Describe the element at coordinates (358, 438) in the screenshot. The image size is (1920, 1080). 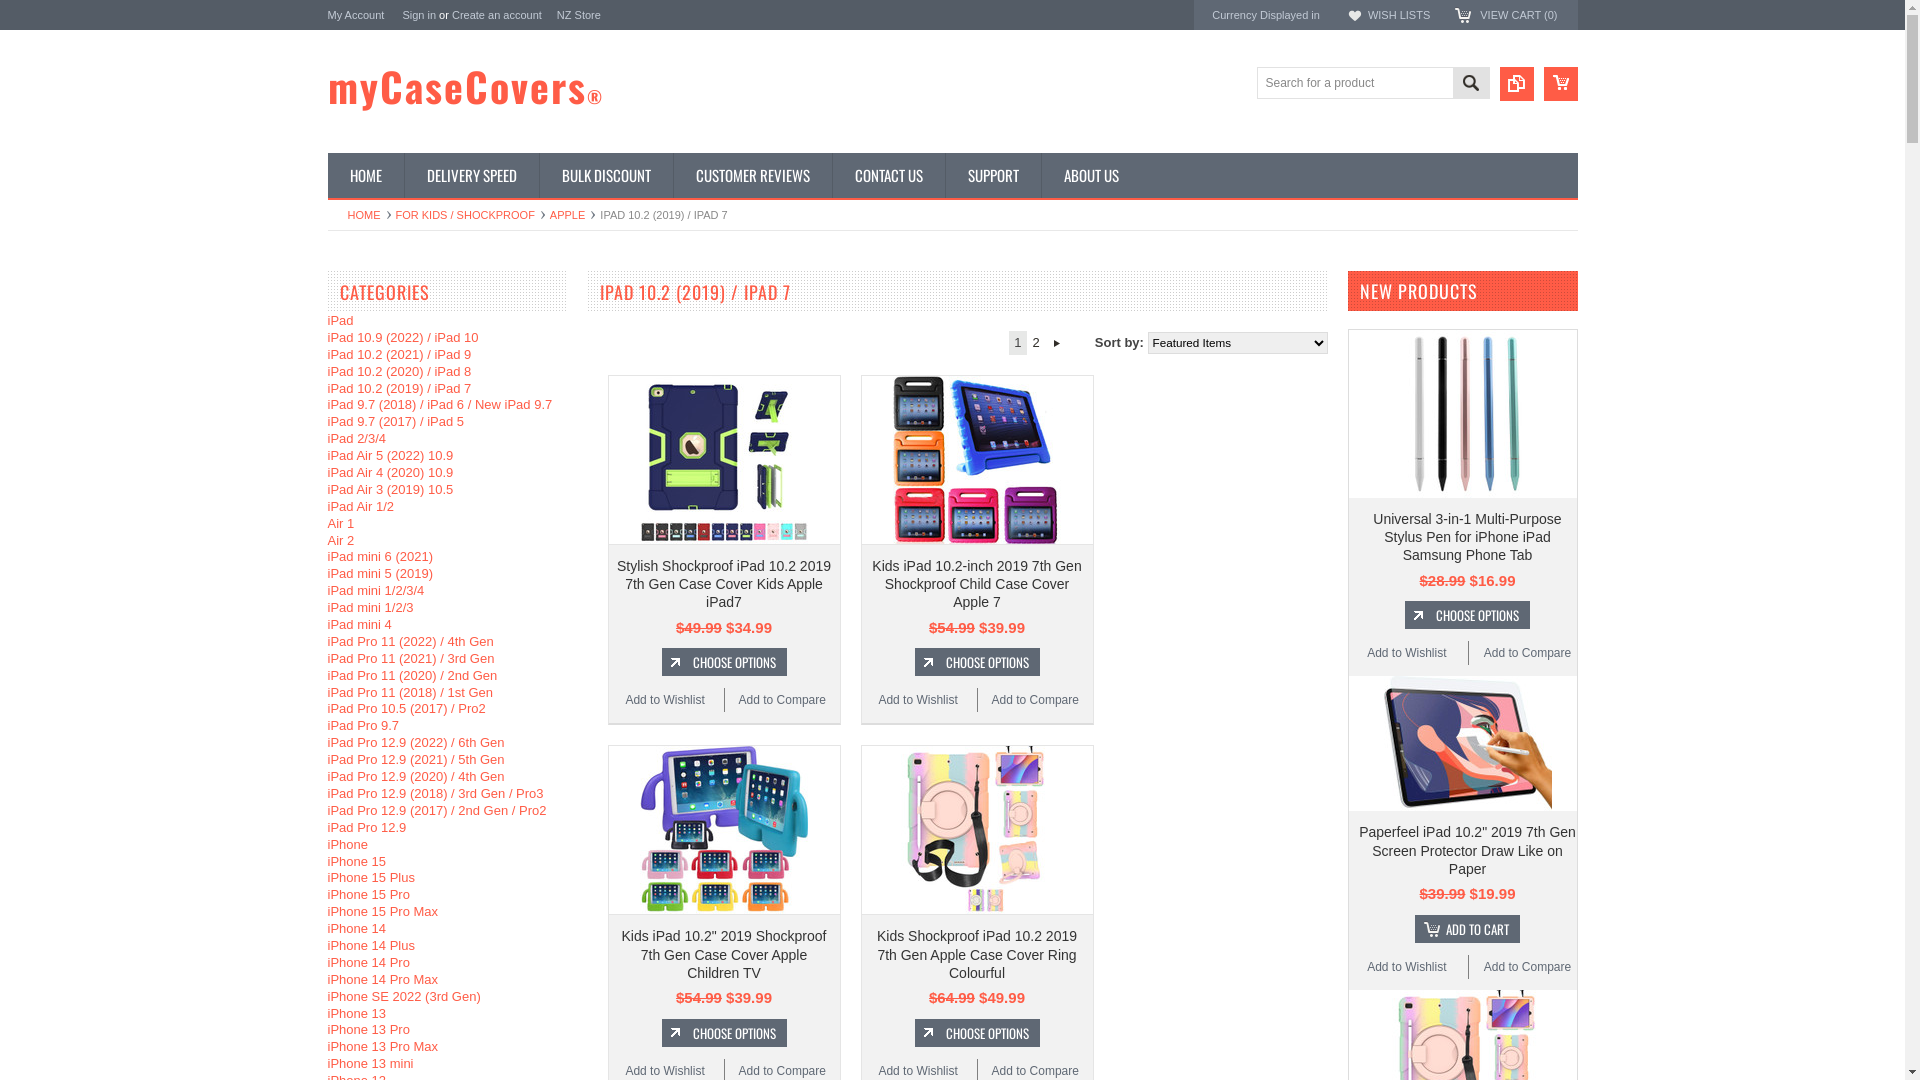
I see `iPad 2/3/4` at that location.